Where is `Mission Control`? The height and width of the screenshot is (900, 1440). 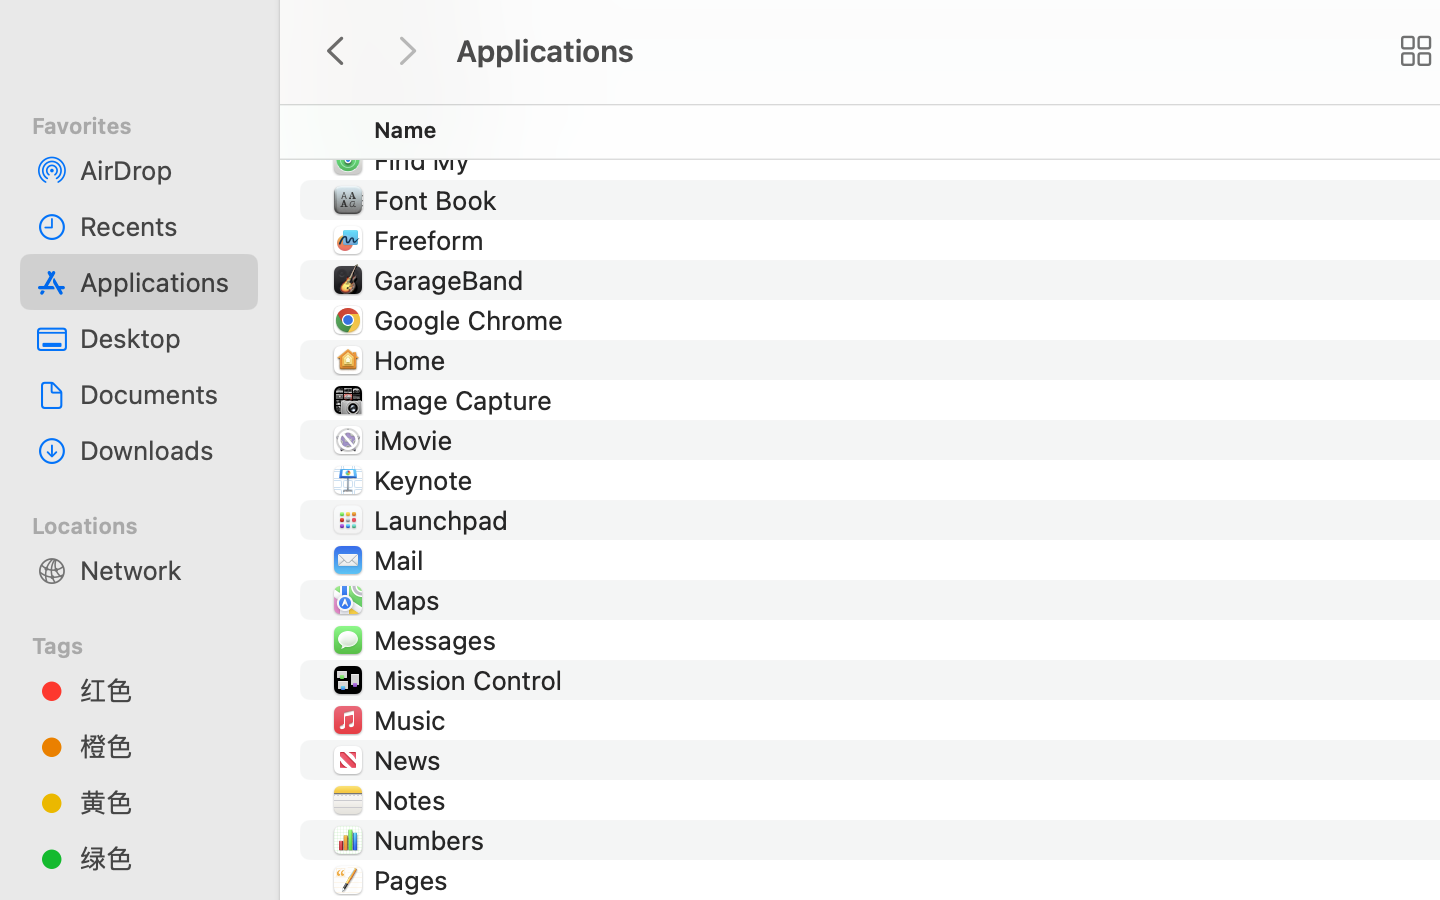
Mission Control is located at coordinates (472, 680).